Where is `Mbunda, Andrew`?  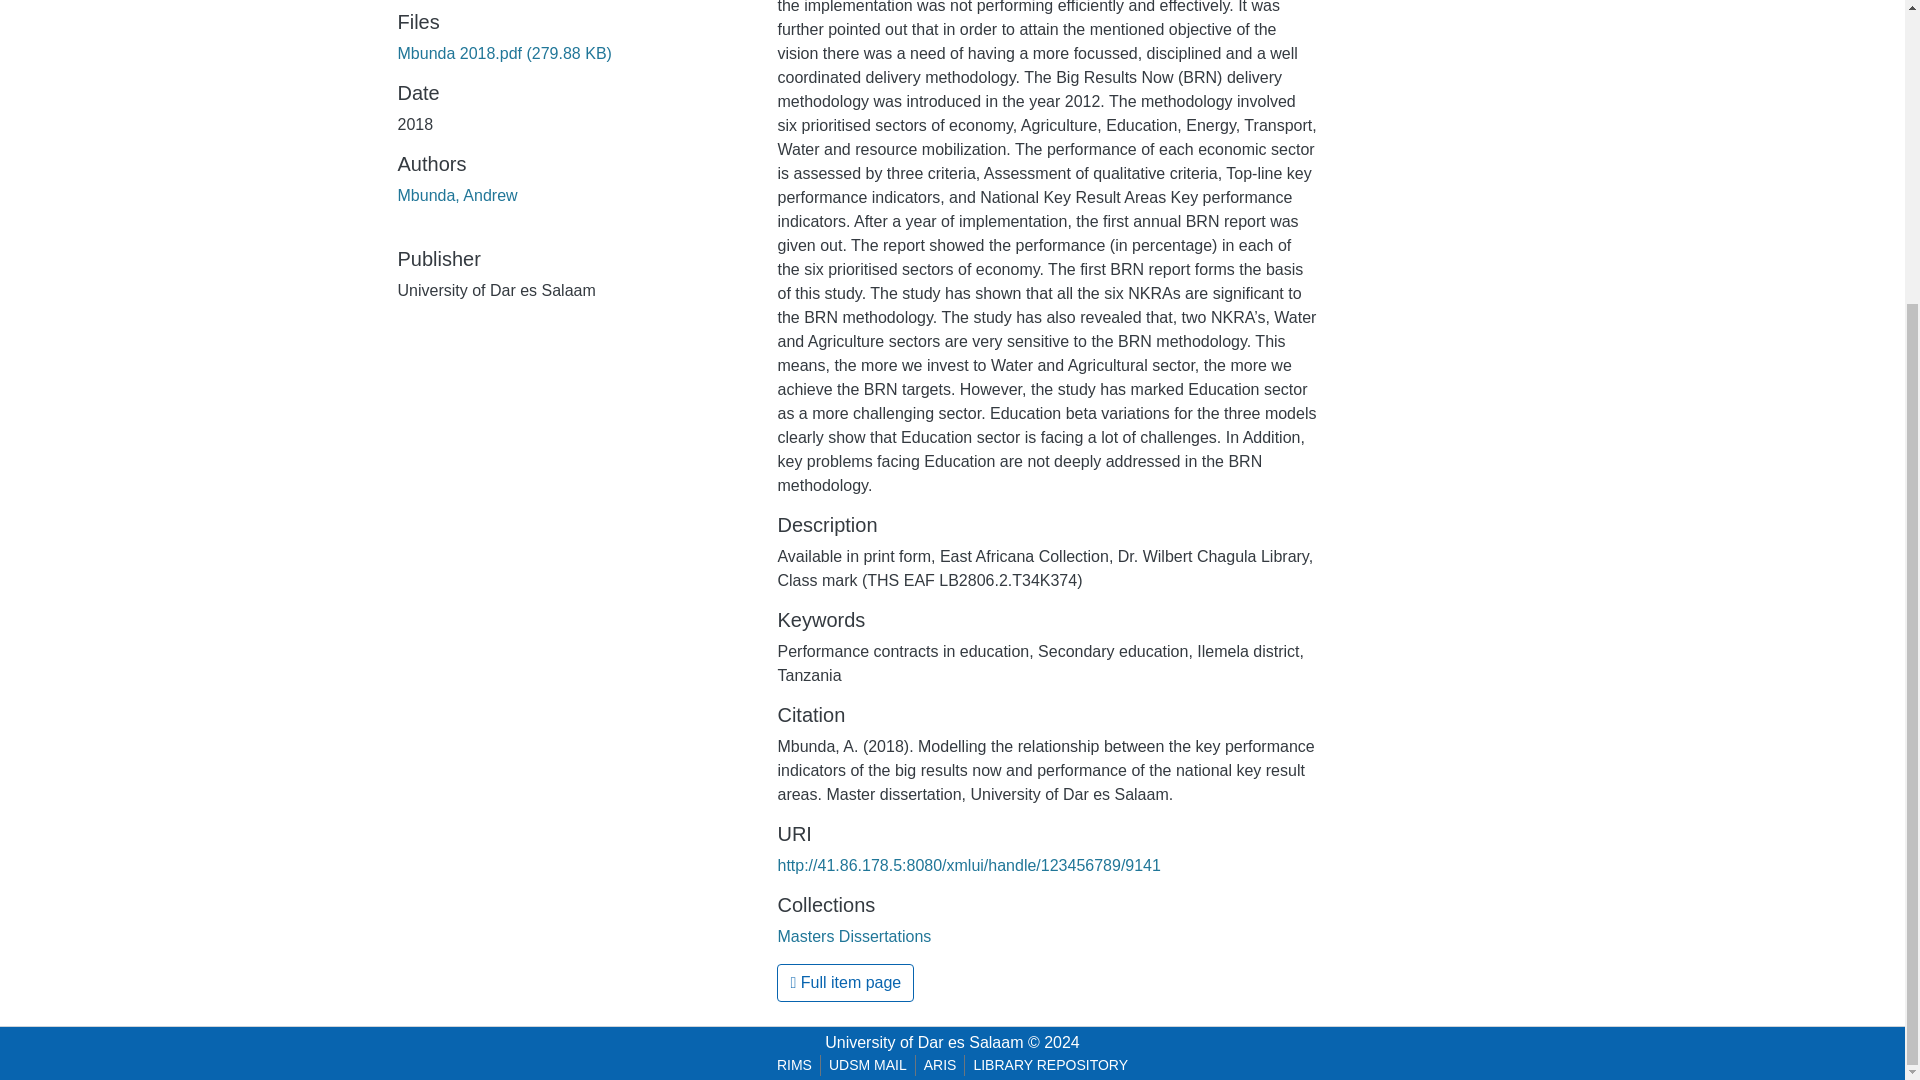
Mbunda, Andrew is located at coordinates (458, 195).